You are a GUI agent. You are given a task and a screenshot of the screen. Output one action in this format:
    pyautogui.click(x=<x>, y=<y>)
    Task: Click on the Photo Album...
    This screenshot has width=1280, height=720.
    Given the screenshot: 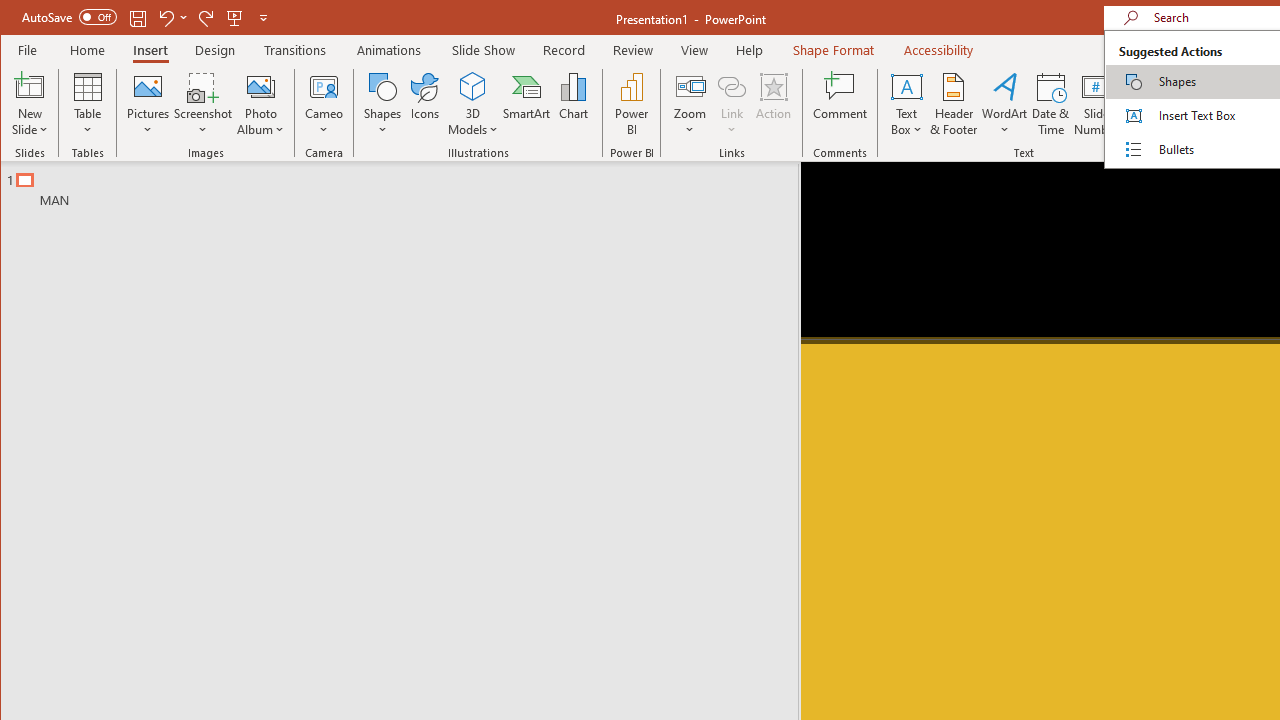 What is the action you would take?
    pyautogui.click(x=260, y=104)
    